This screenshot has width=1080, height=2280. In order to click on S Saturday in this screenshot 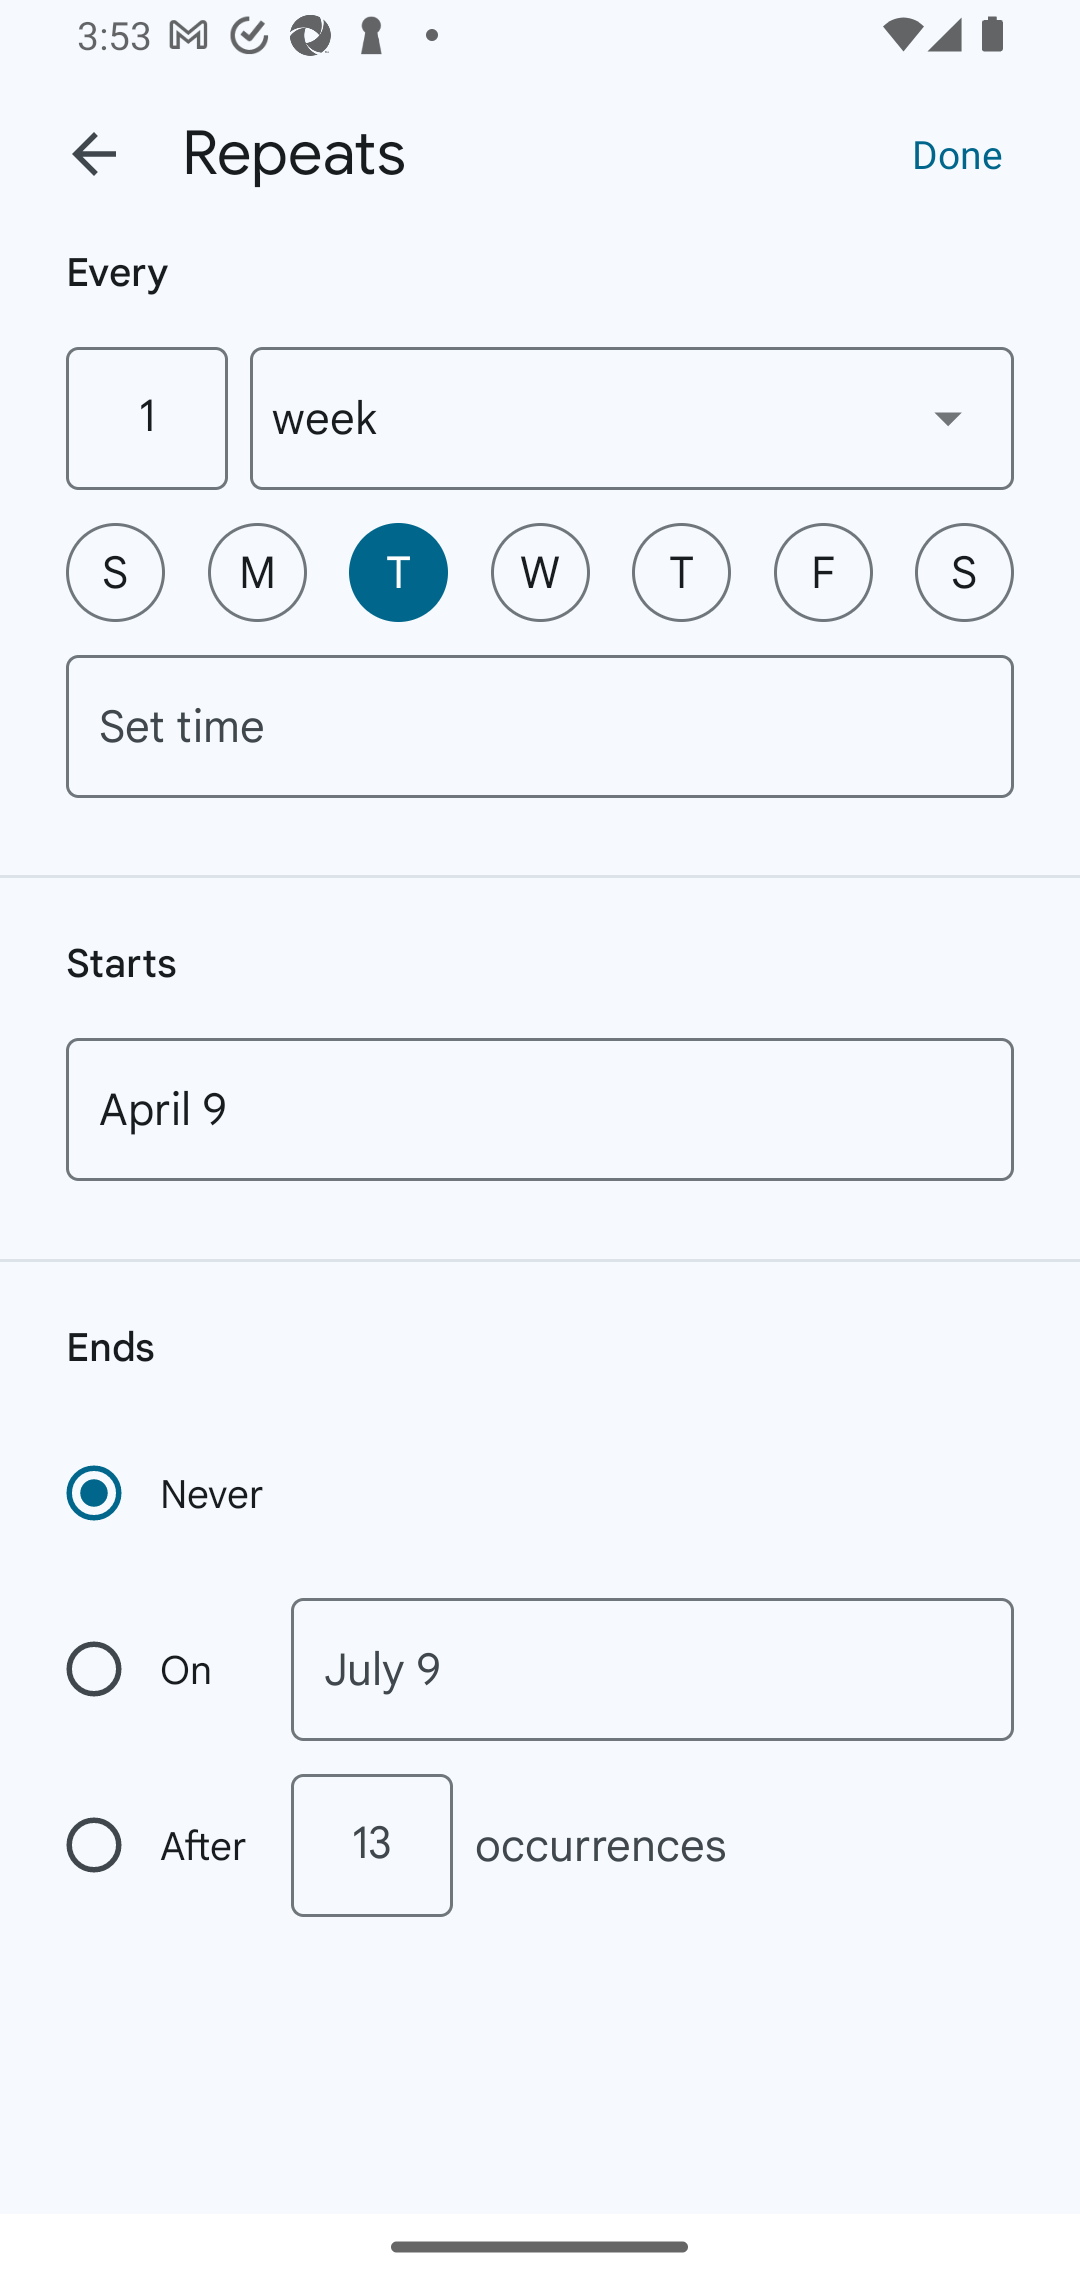, I will do `click(964, 572)`.